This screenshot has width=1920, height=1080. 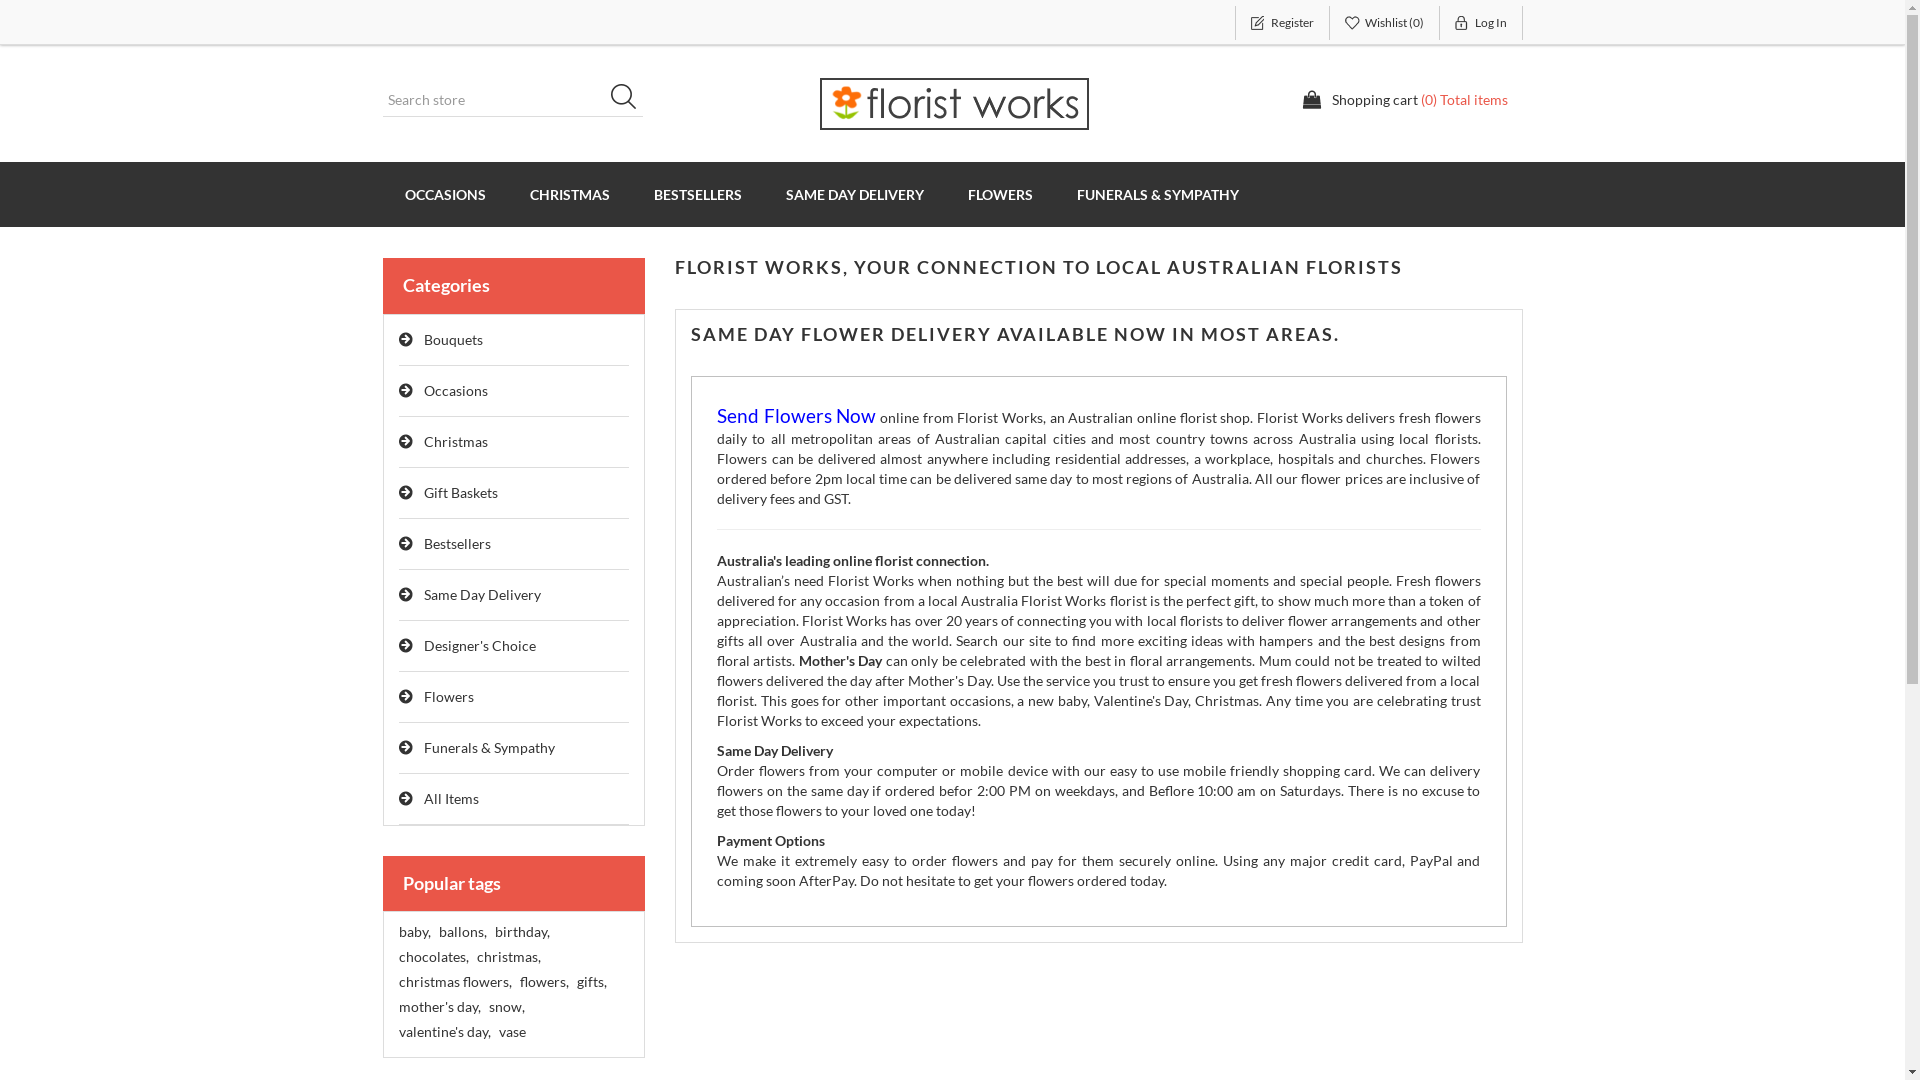 What do you see at coordinates (514, 596) in the screenshot?
I see `Same Day Delivery` at bounding box center [514, 596].